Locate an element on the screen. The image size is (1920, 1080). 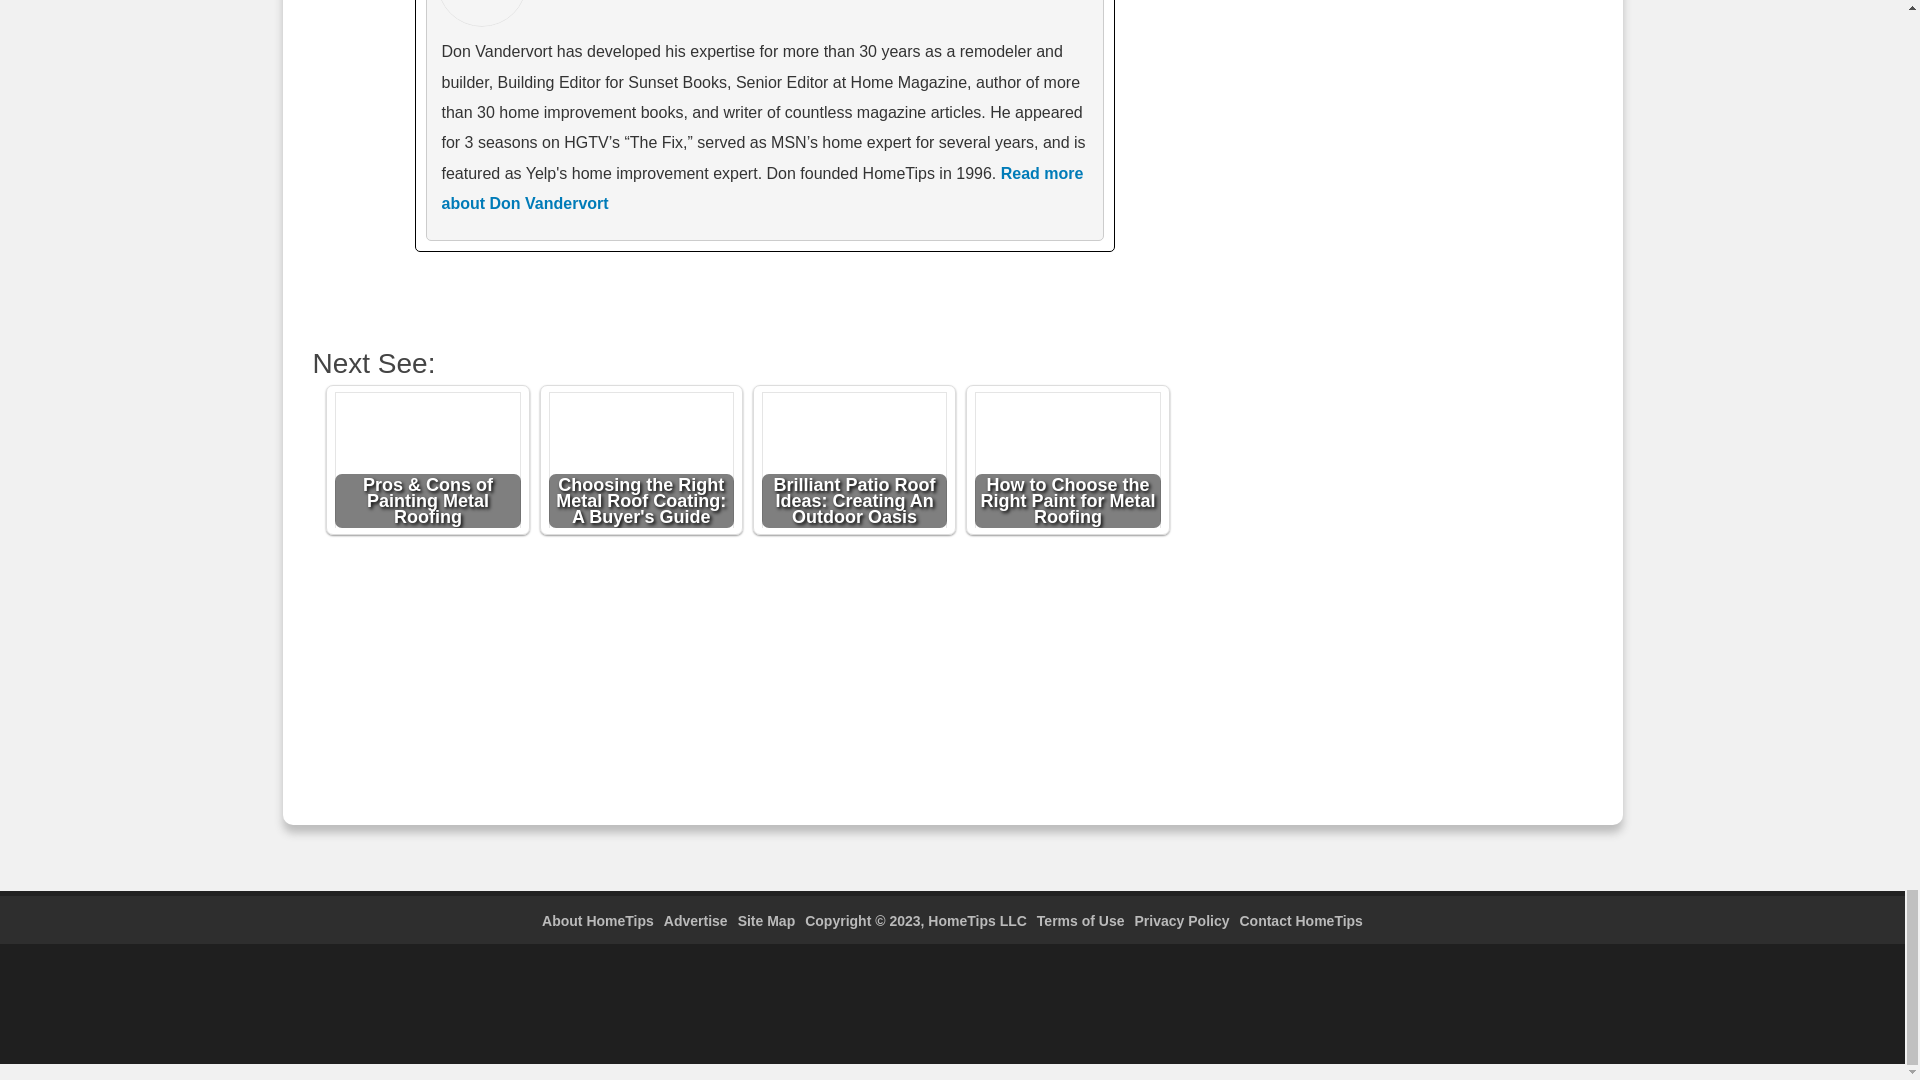
How to Choose the Right Paint for Metal Roofing is located at coordinates (1068, 463).